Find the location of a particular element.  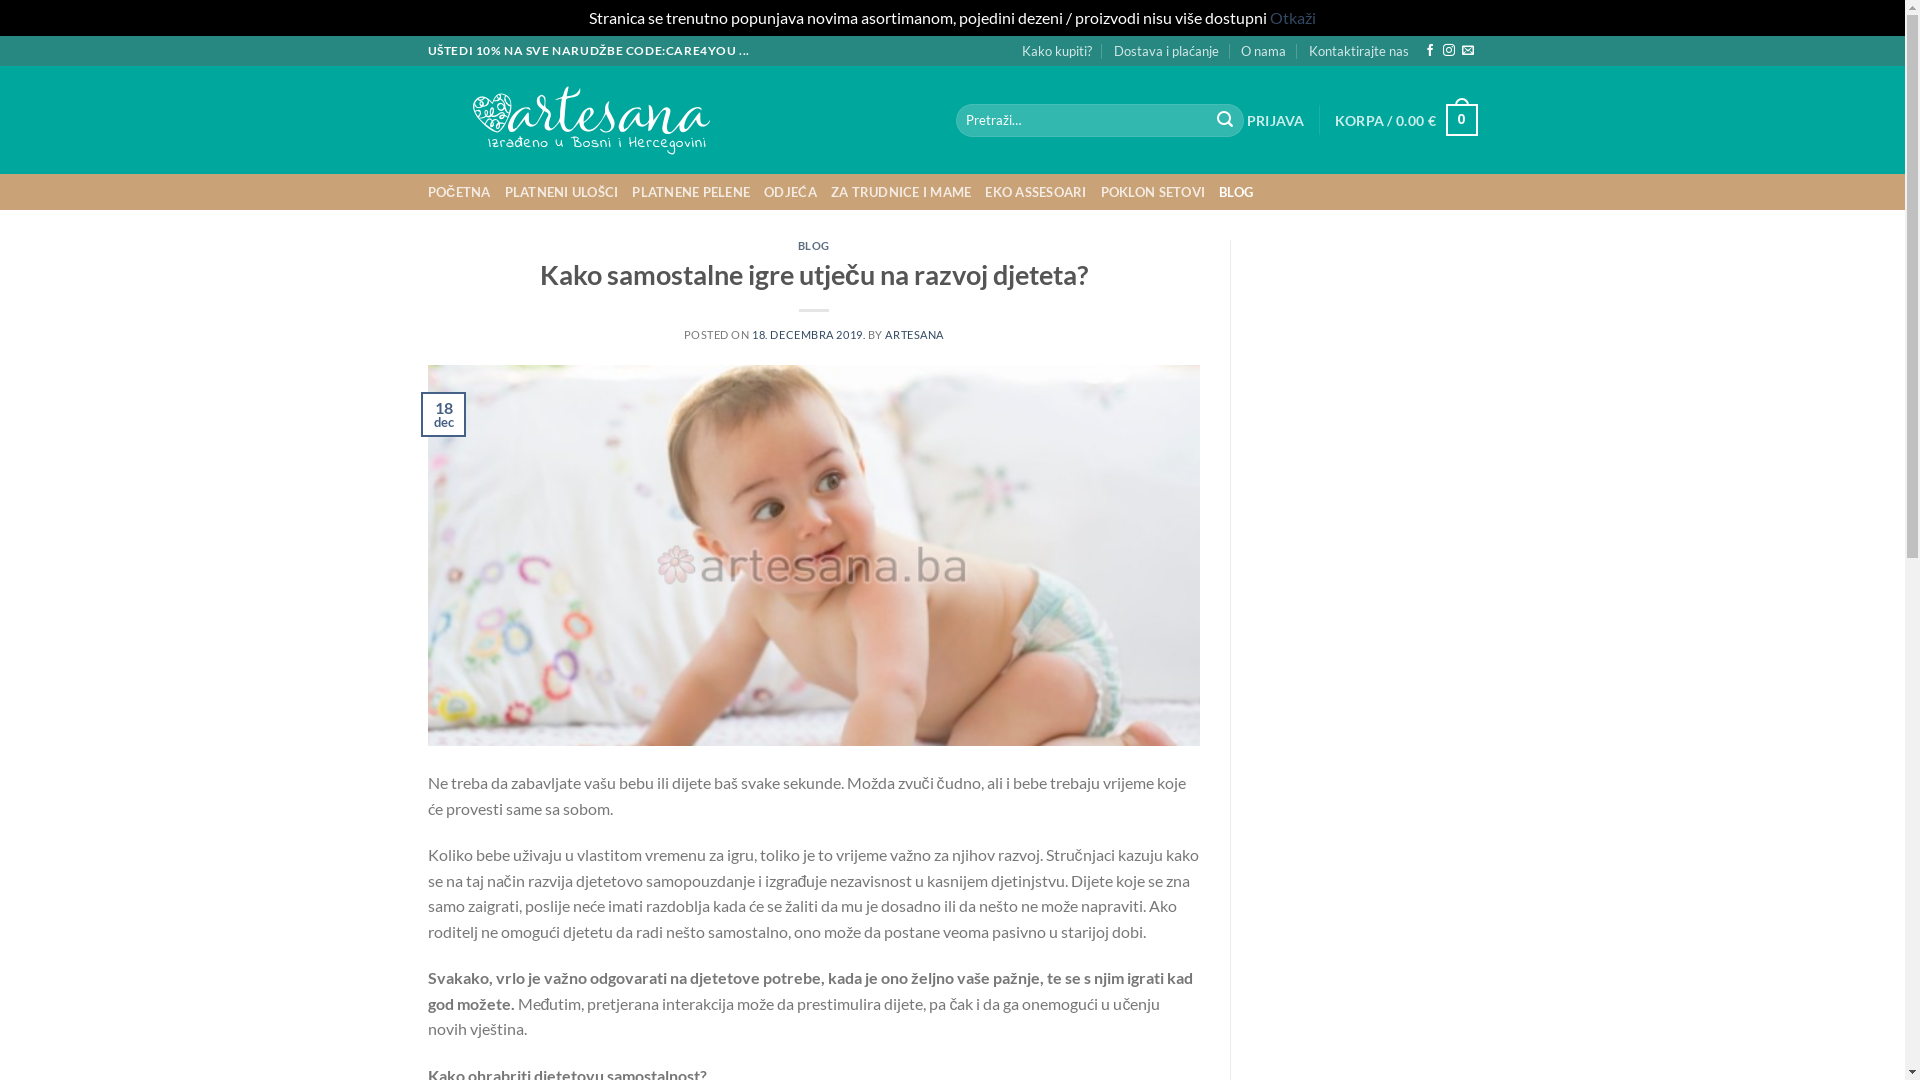

18. DECEMBRA 2019. is located at coordinates (808, 334).